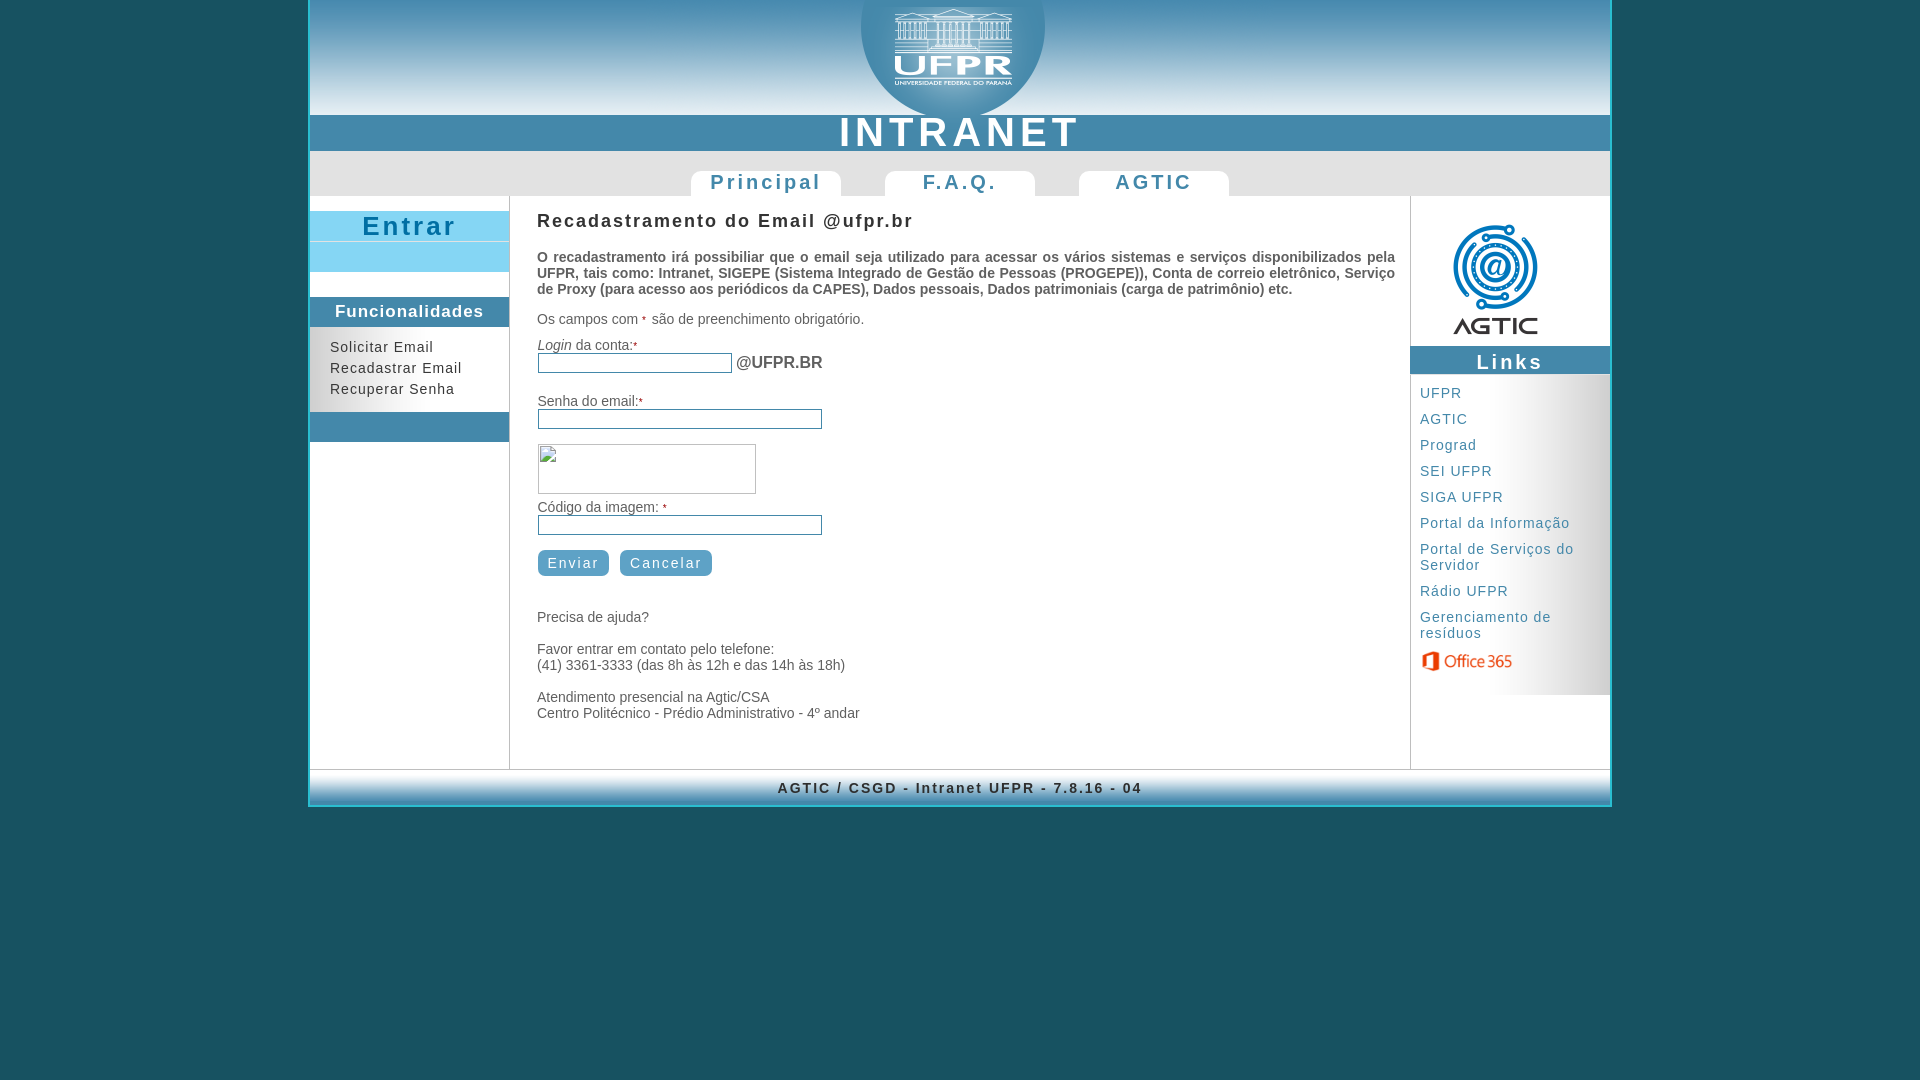 Image resolution: width=1920 pixels, height=1080 pixels. I want to click on AGTIC, so click(1449, 419).